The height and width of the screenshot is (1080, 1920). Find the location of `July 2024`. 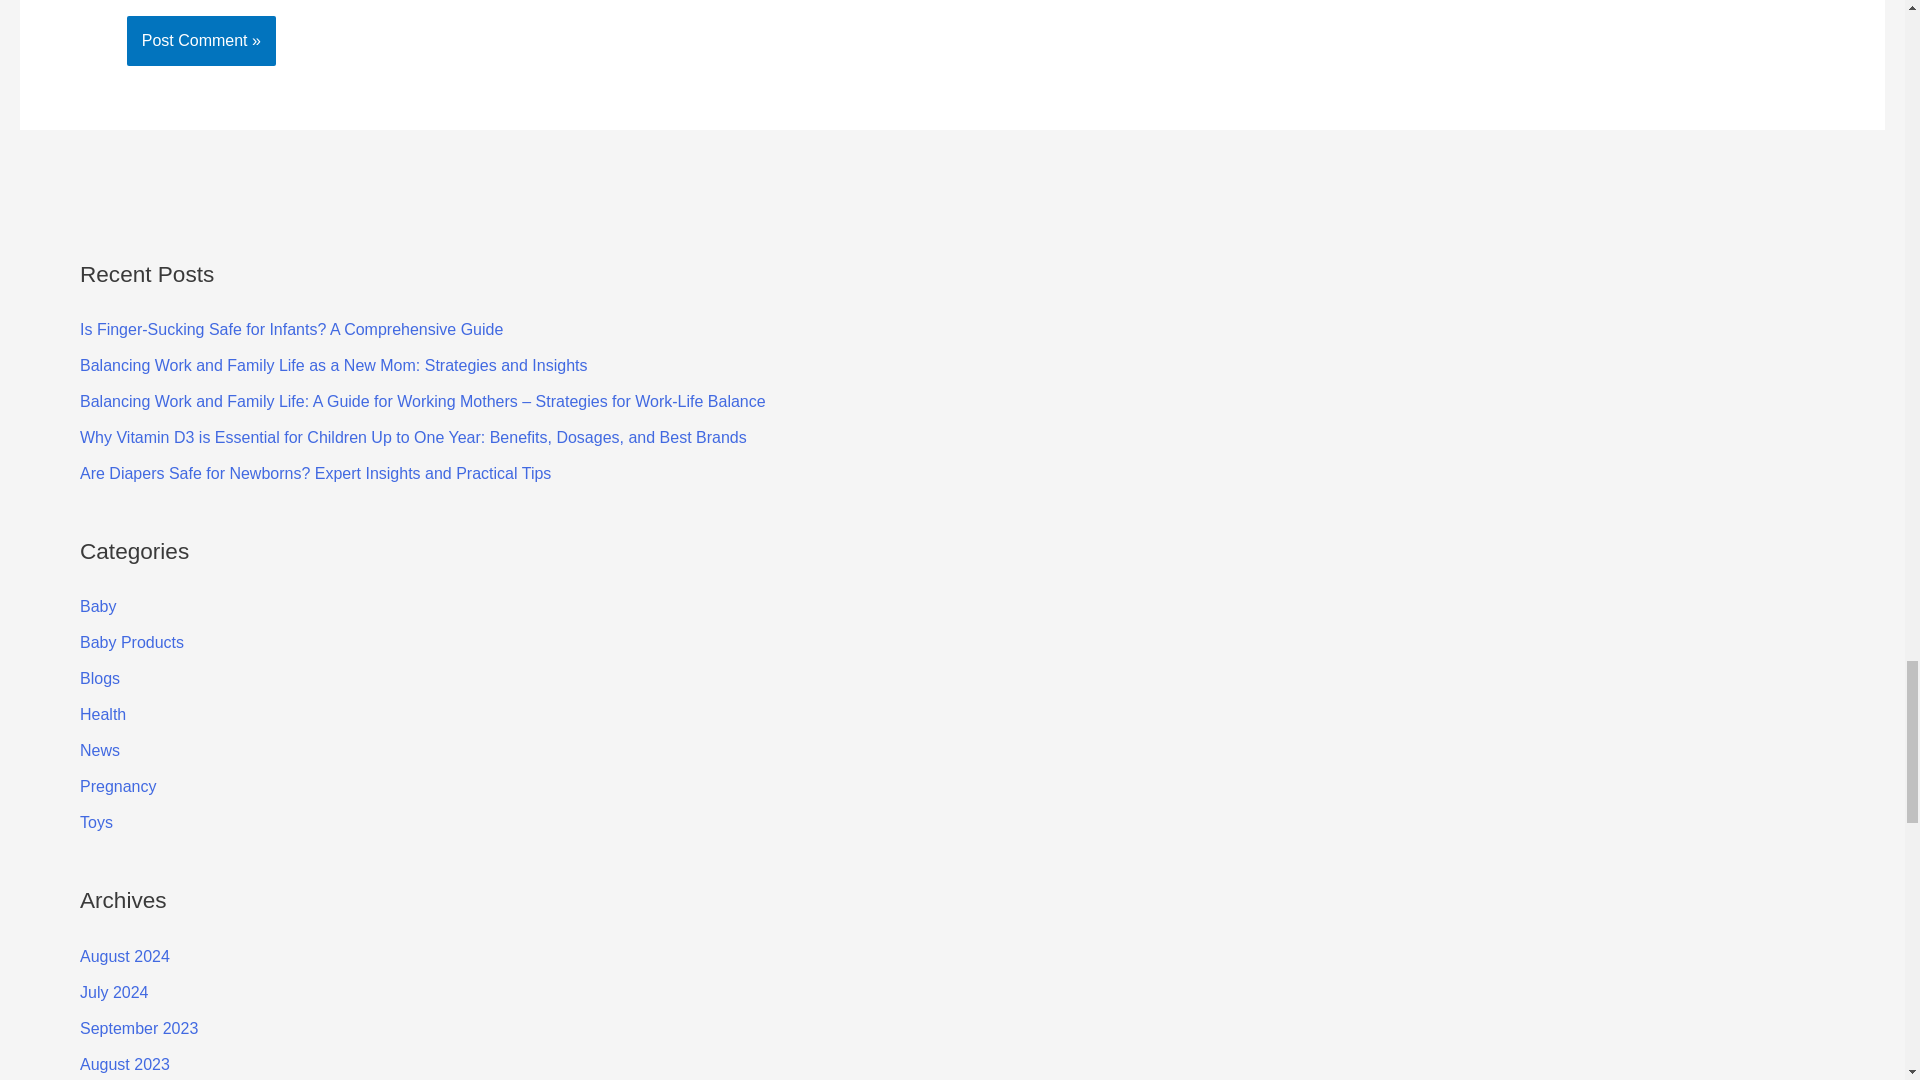

July 2024 is located at coordinates (114, 992).